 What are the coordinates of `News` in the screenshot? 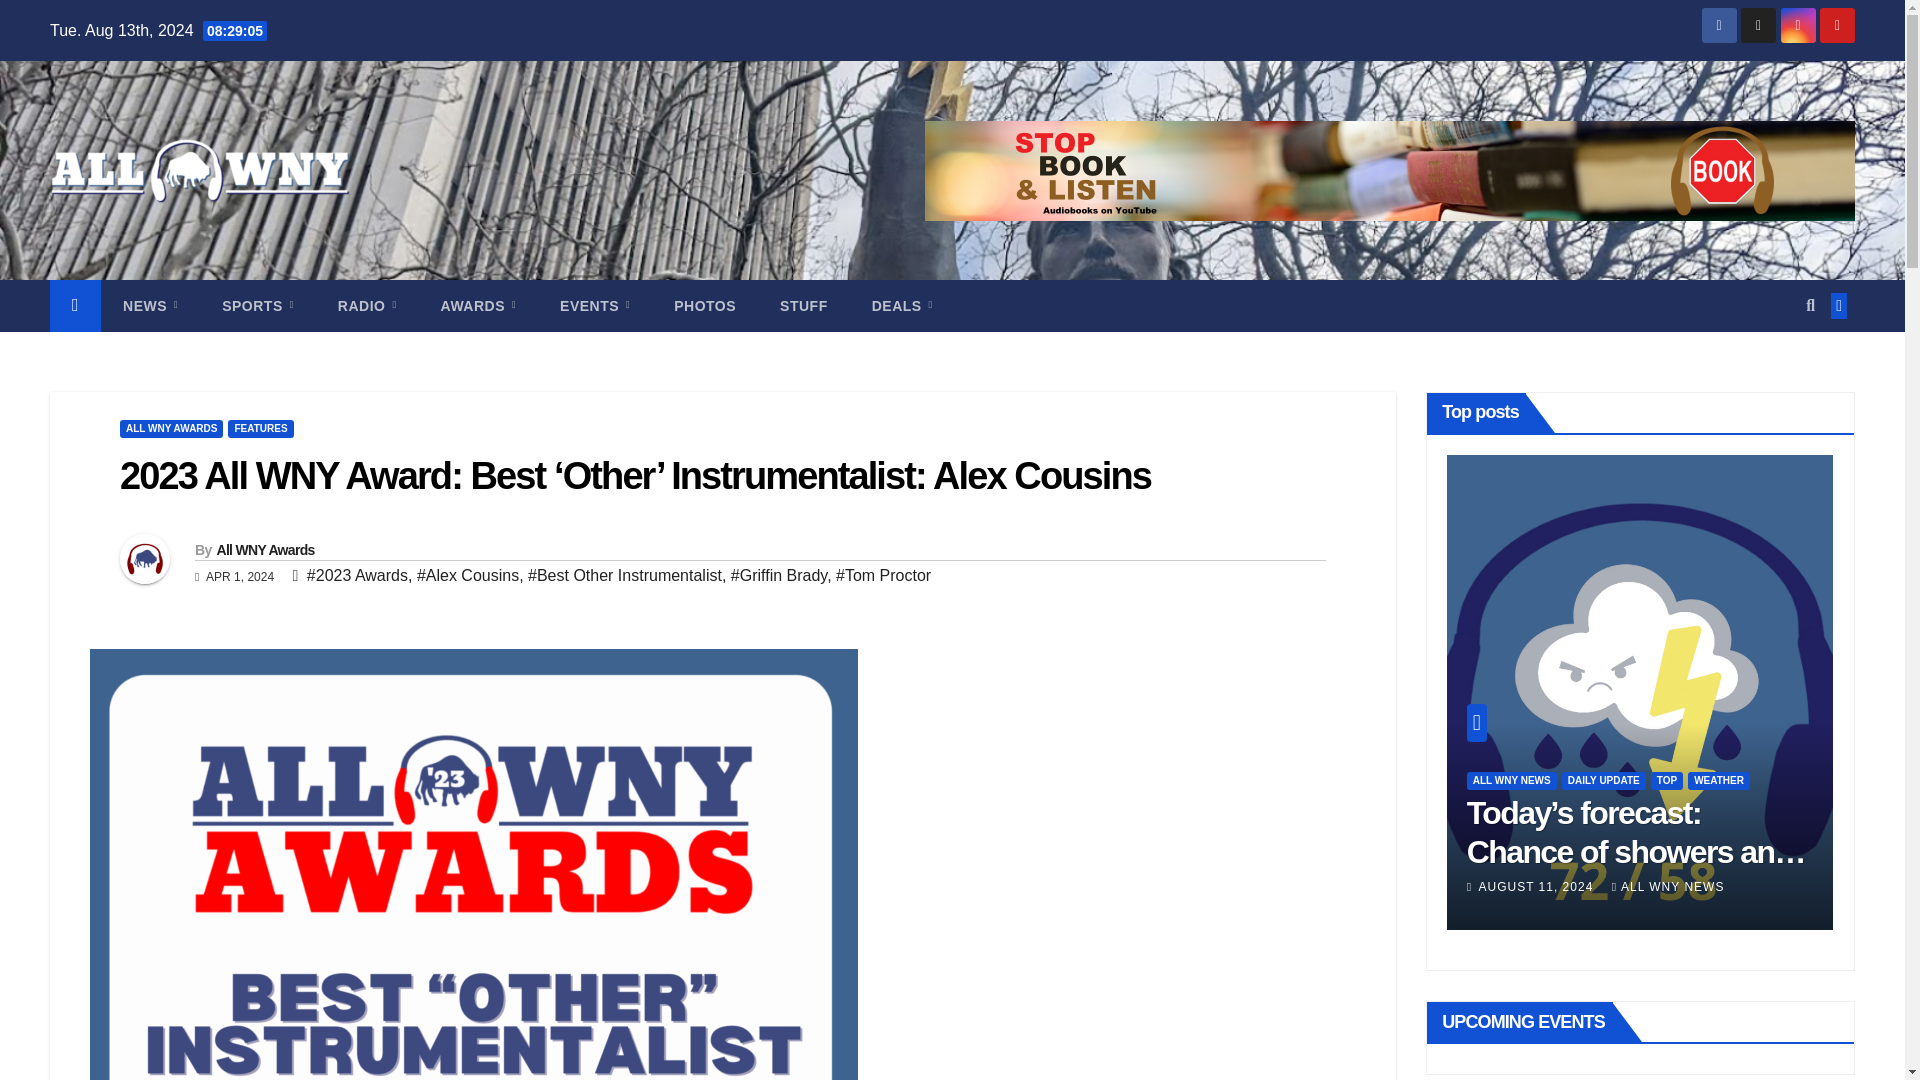 It's located at (150, 305).